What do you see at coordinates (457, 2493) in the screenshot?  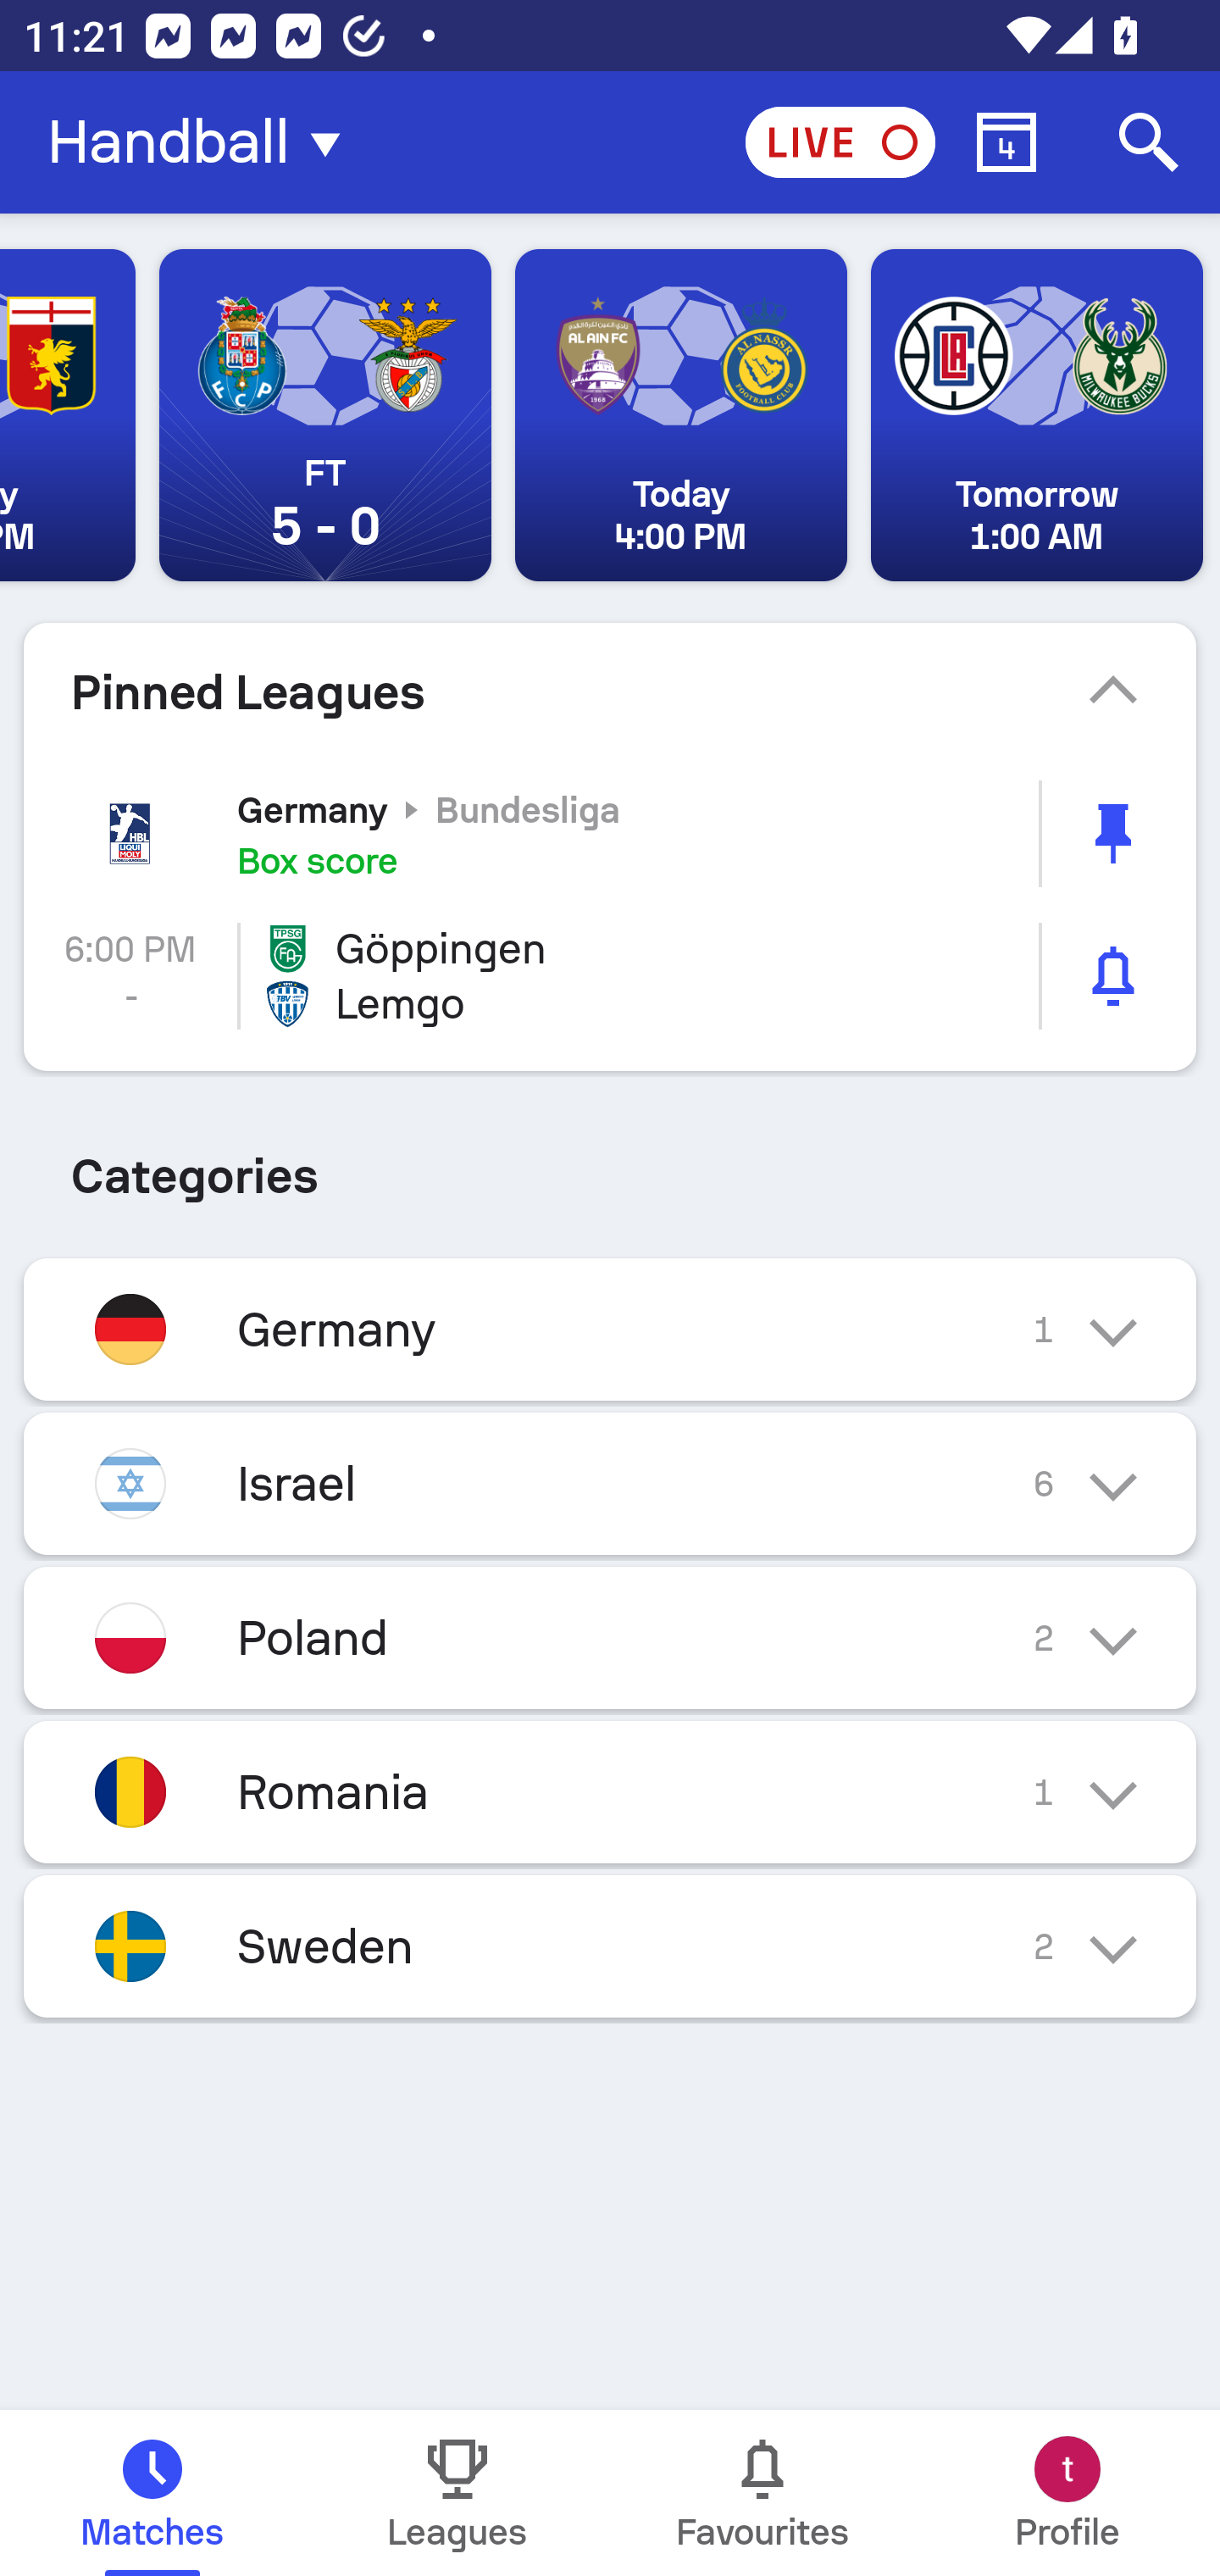 I see `Leagues` at bounding box center [457, 2493].